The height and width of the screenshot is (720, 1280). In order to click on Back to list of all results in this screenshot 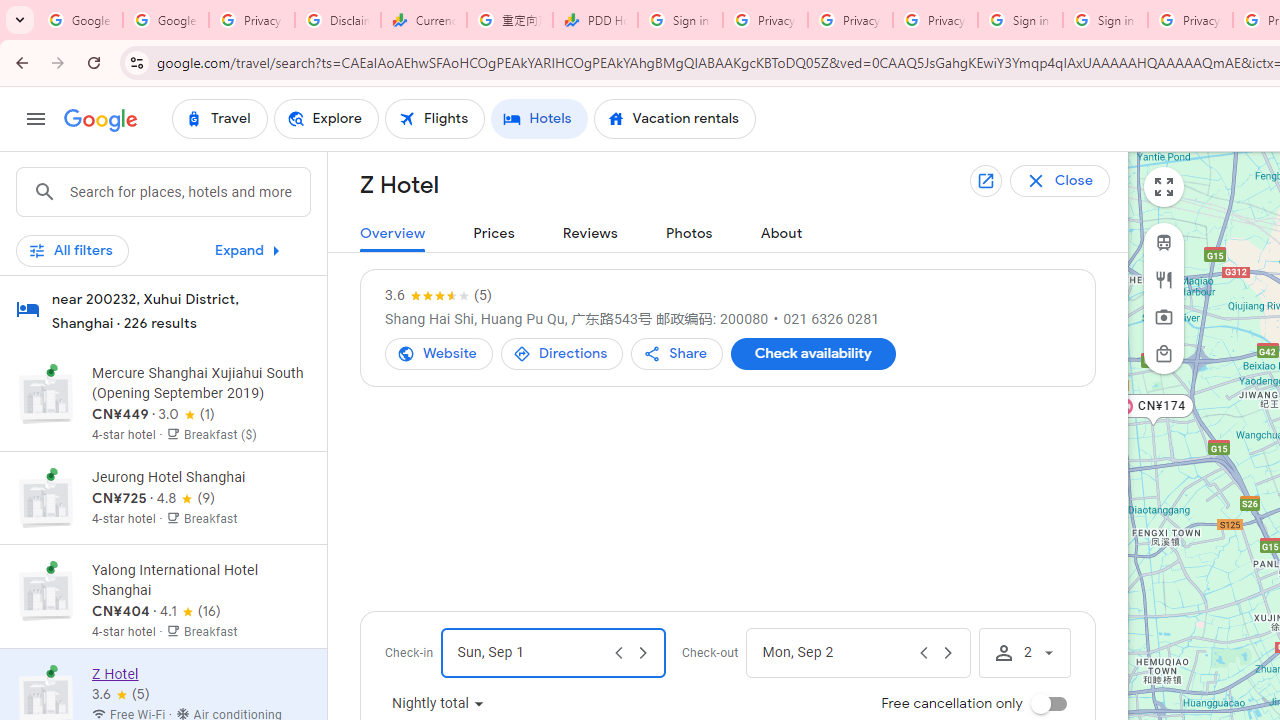, I will do `click(1075, 180)`.